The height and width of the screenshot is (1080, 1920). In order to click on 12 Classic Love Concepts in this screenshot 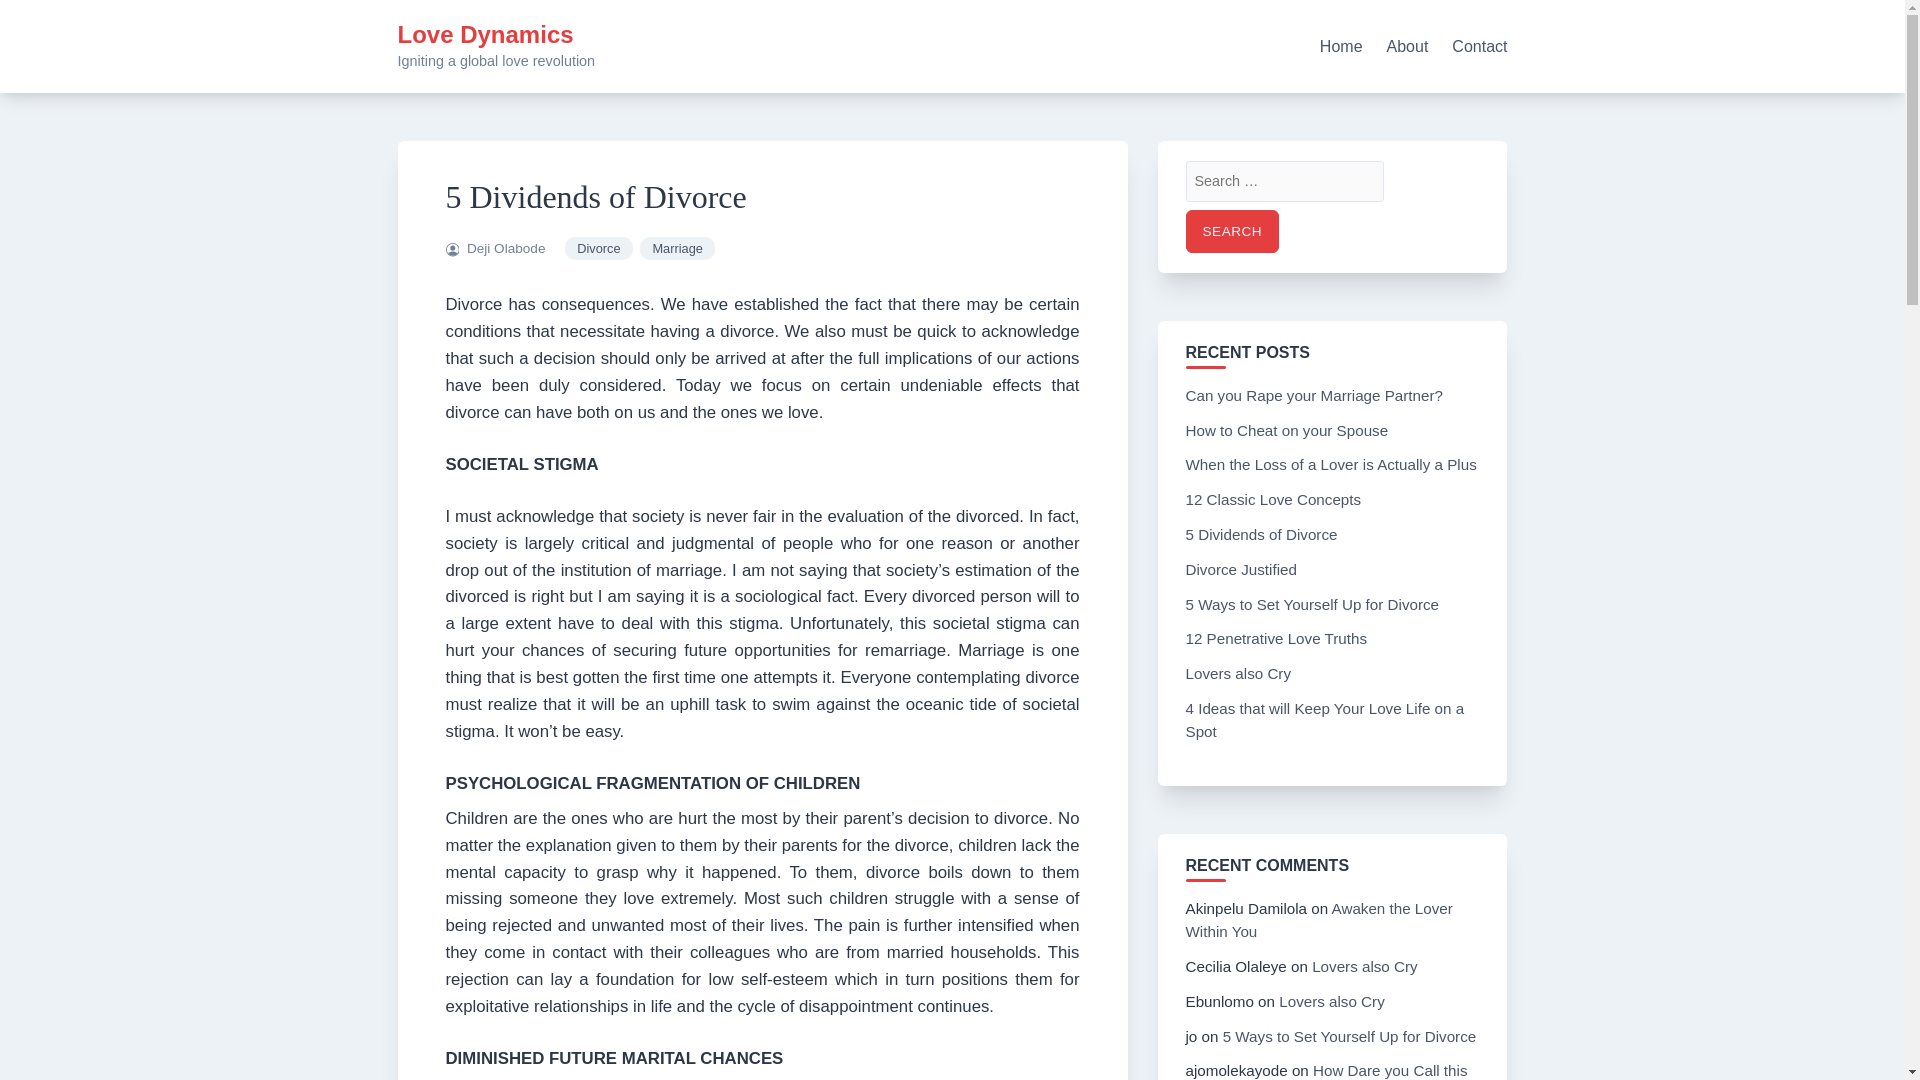, I will do `click(1274, 499)`.